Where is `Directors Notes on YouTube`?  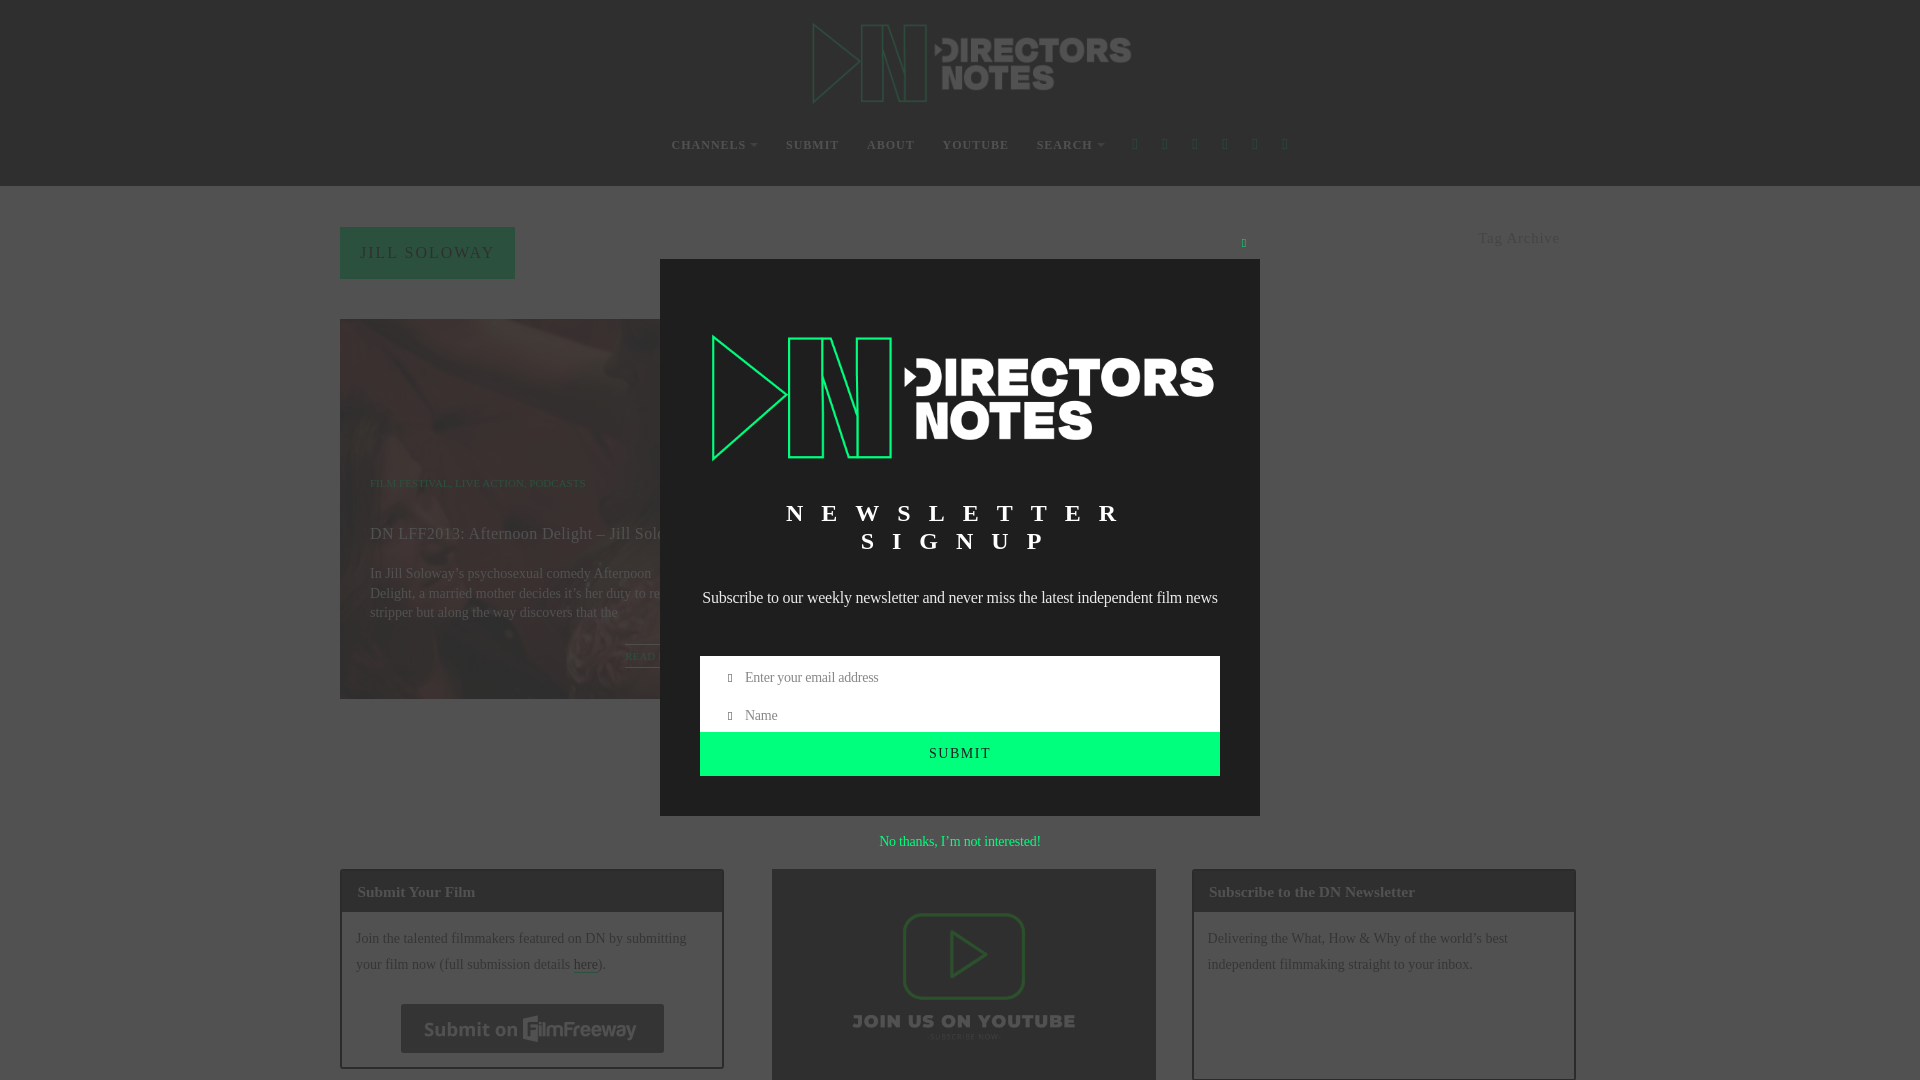
Directors Notes on YouTube is located at coordinates (963, 974).